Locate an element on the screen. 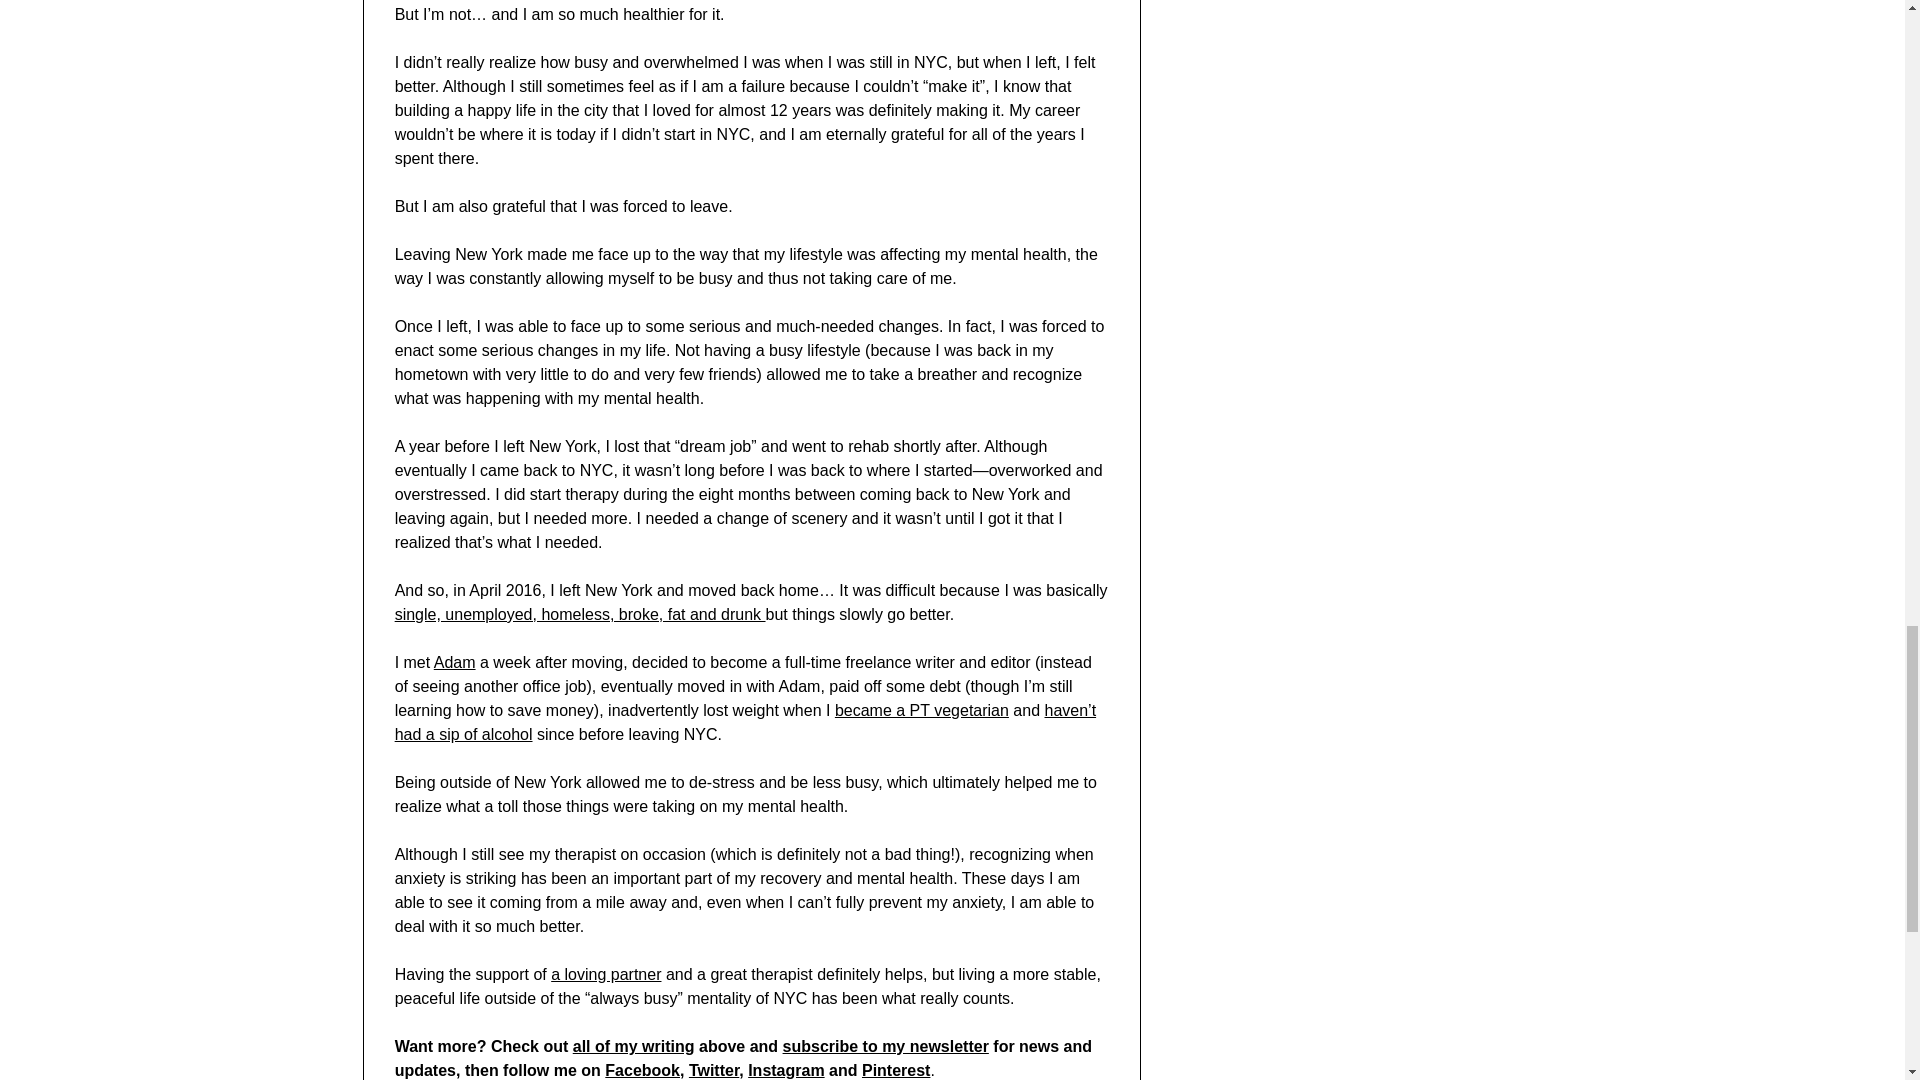 Image resolution: width=1920 pixels, height=1080 pixels. a loving partner is located at coordinates (606, 974).